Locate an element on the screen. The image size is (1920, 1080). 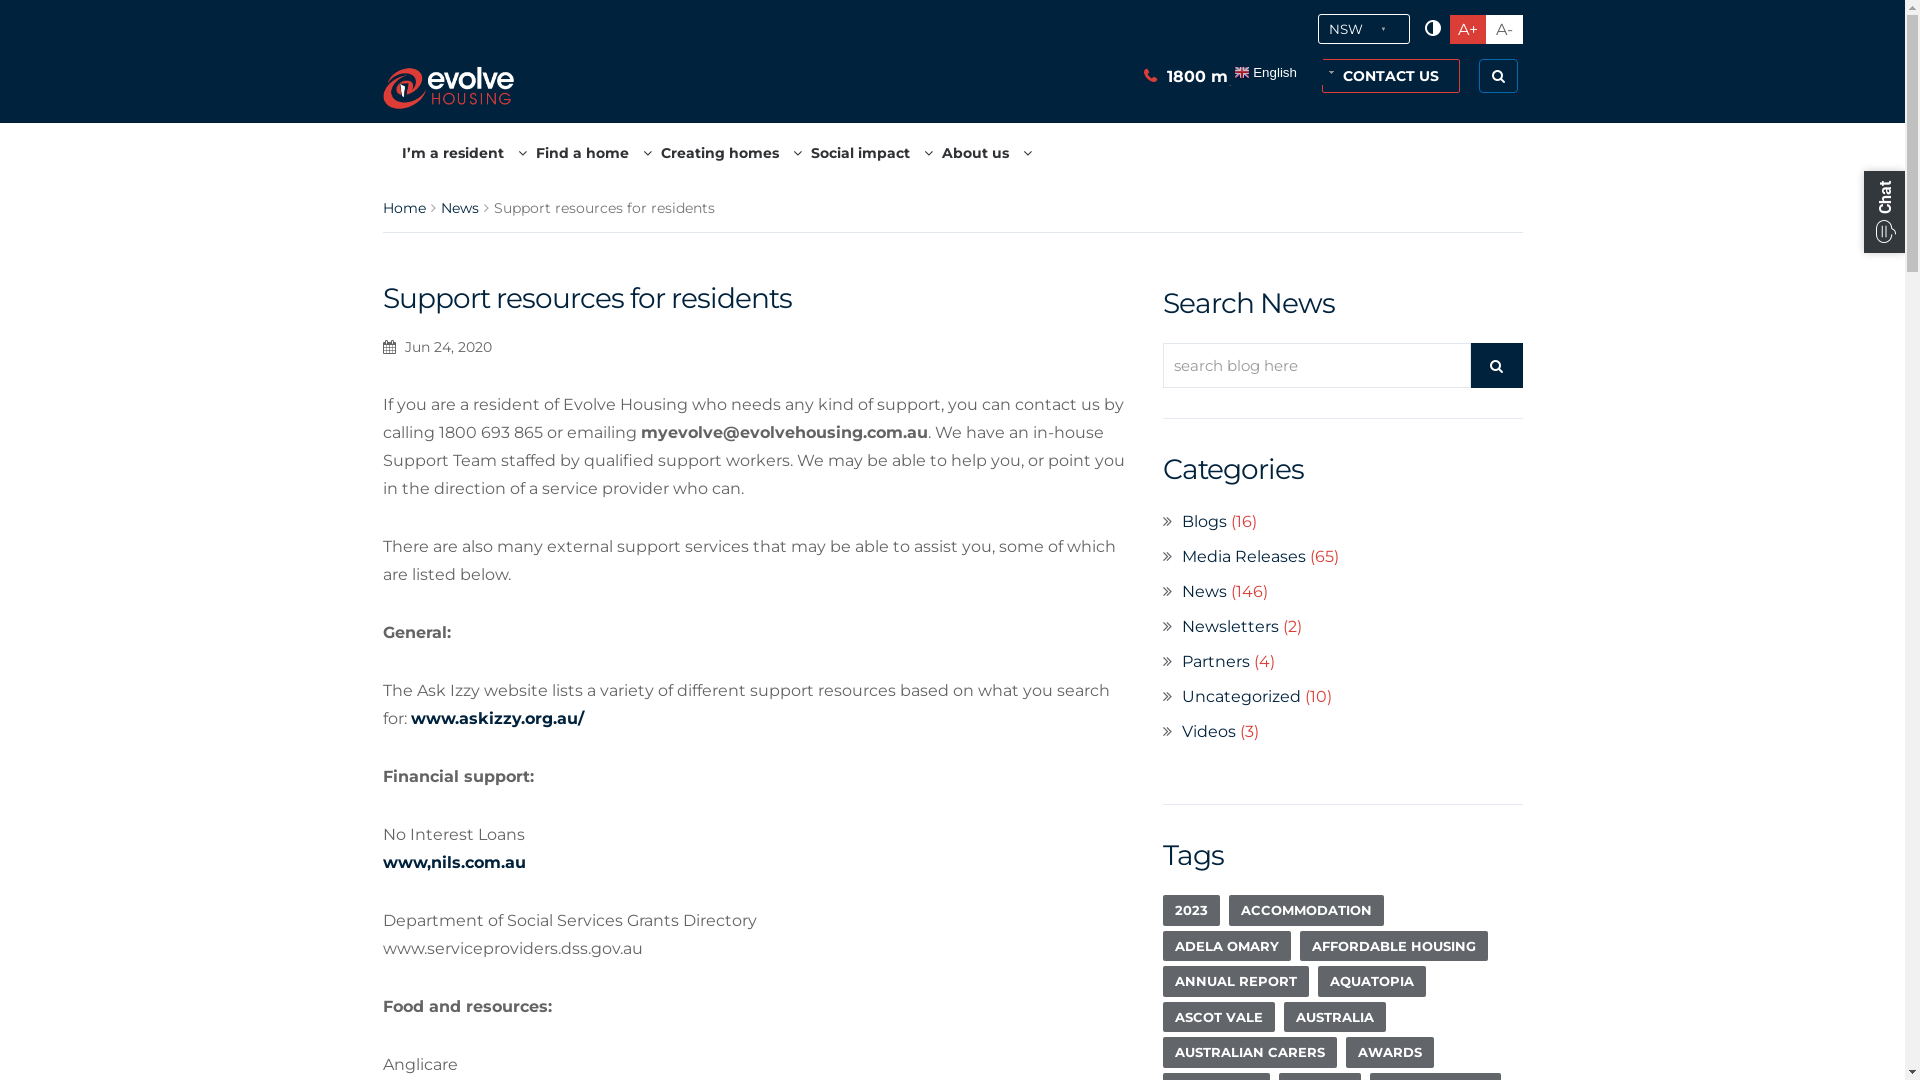
News is located at coordinates (1204, 592).